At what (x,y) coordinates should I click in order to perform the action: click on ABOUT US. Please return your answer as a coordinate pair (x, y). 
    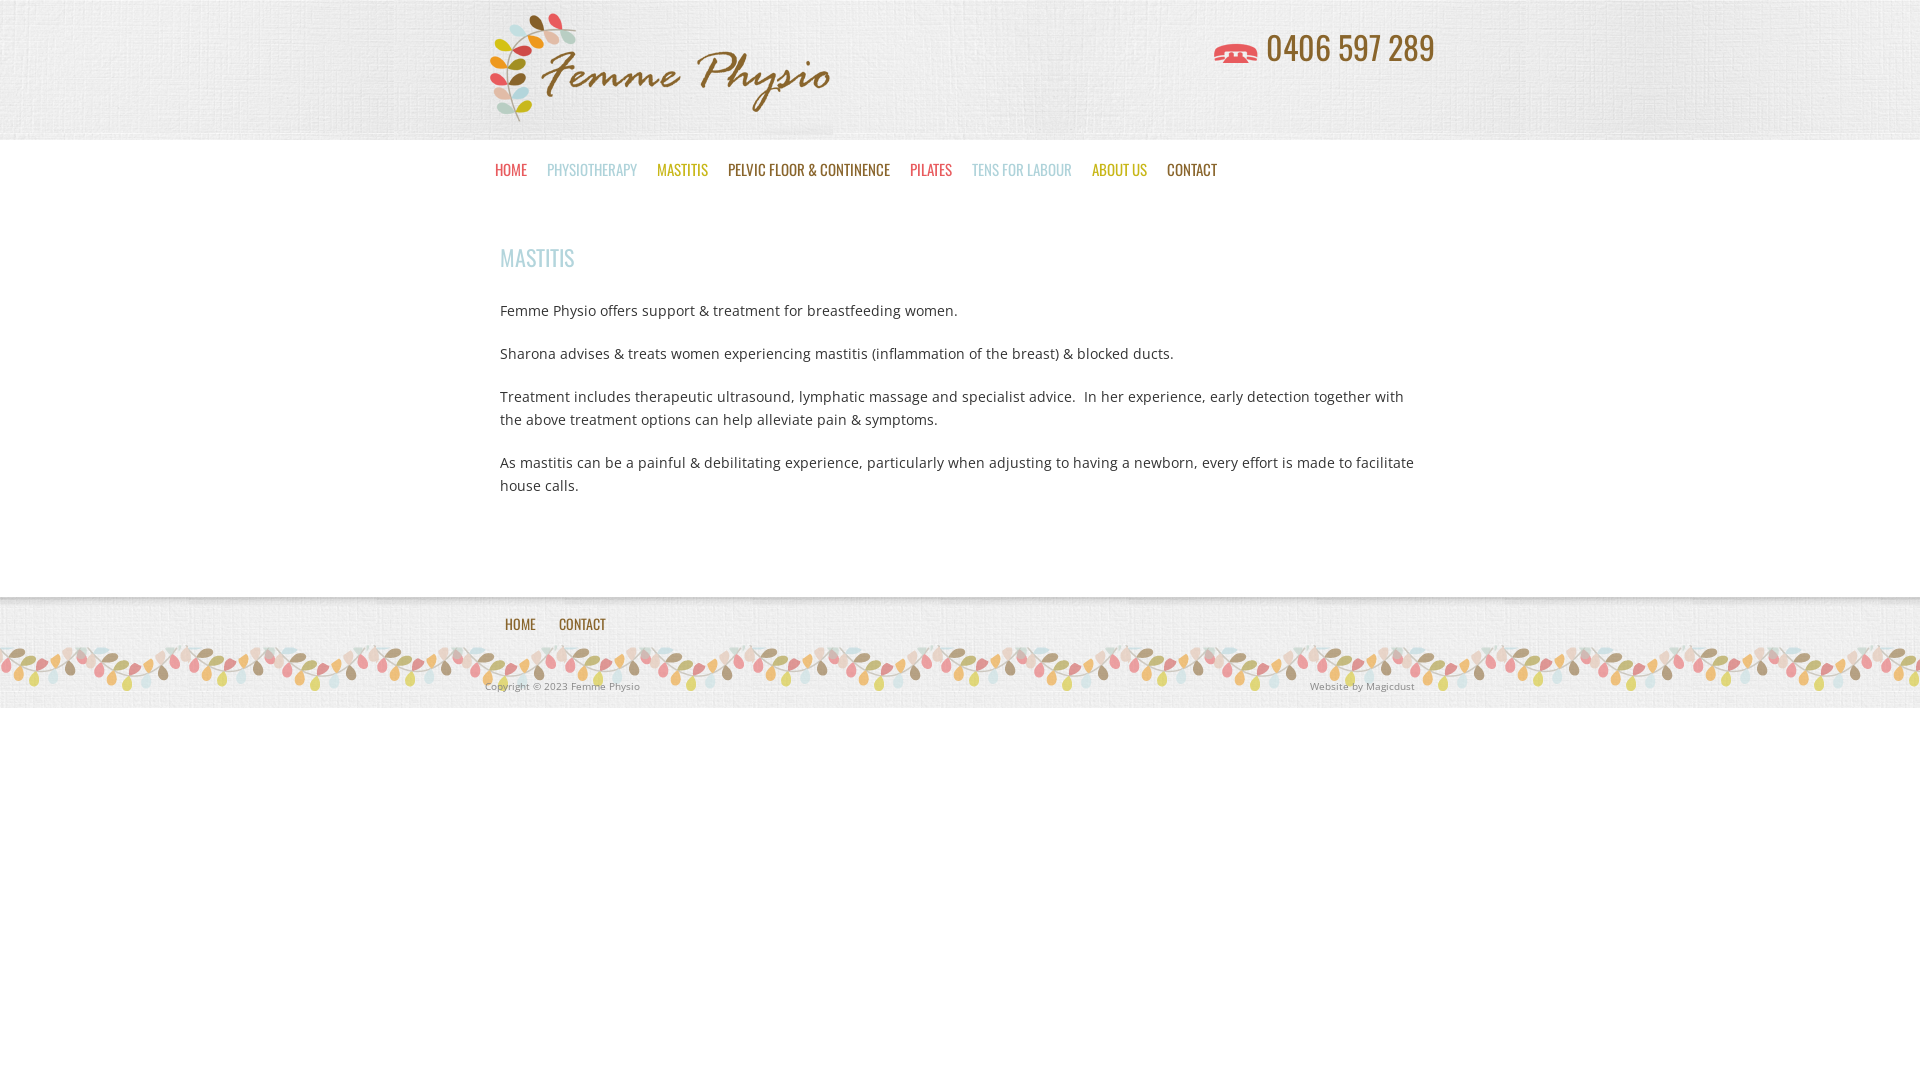
    Looking at the image, I should click on (1120, 170).